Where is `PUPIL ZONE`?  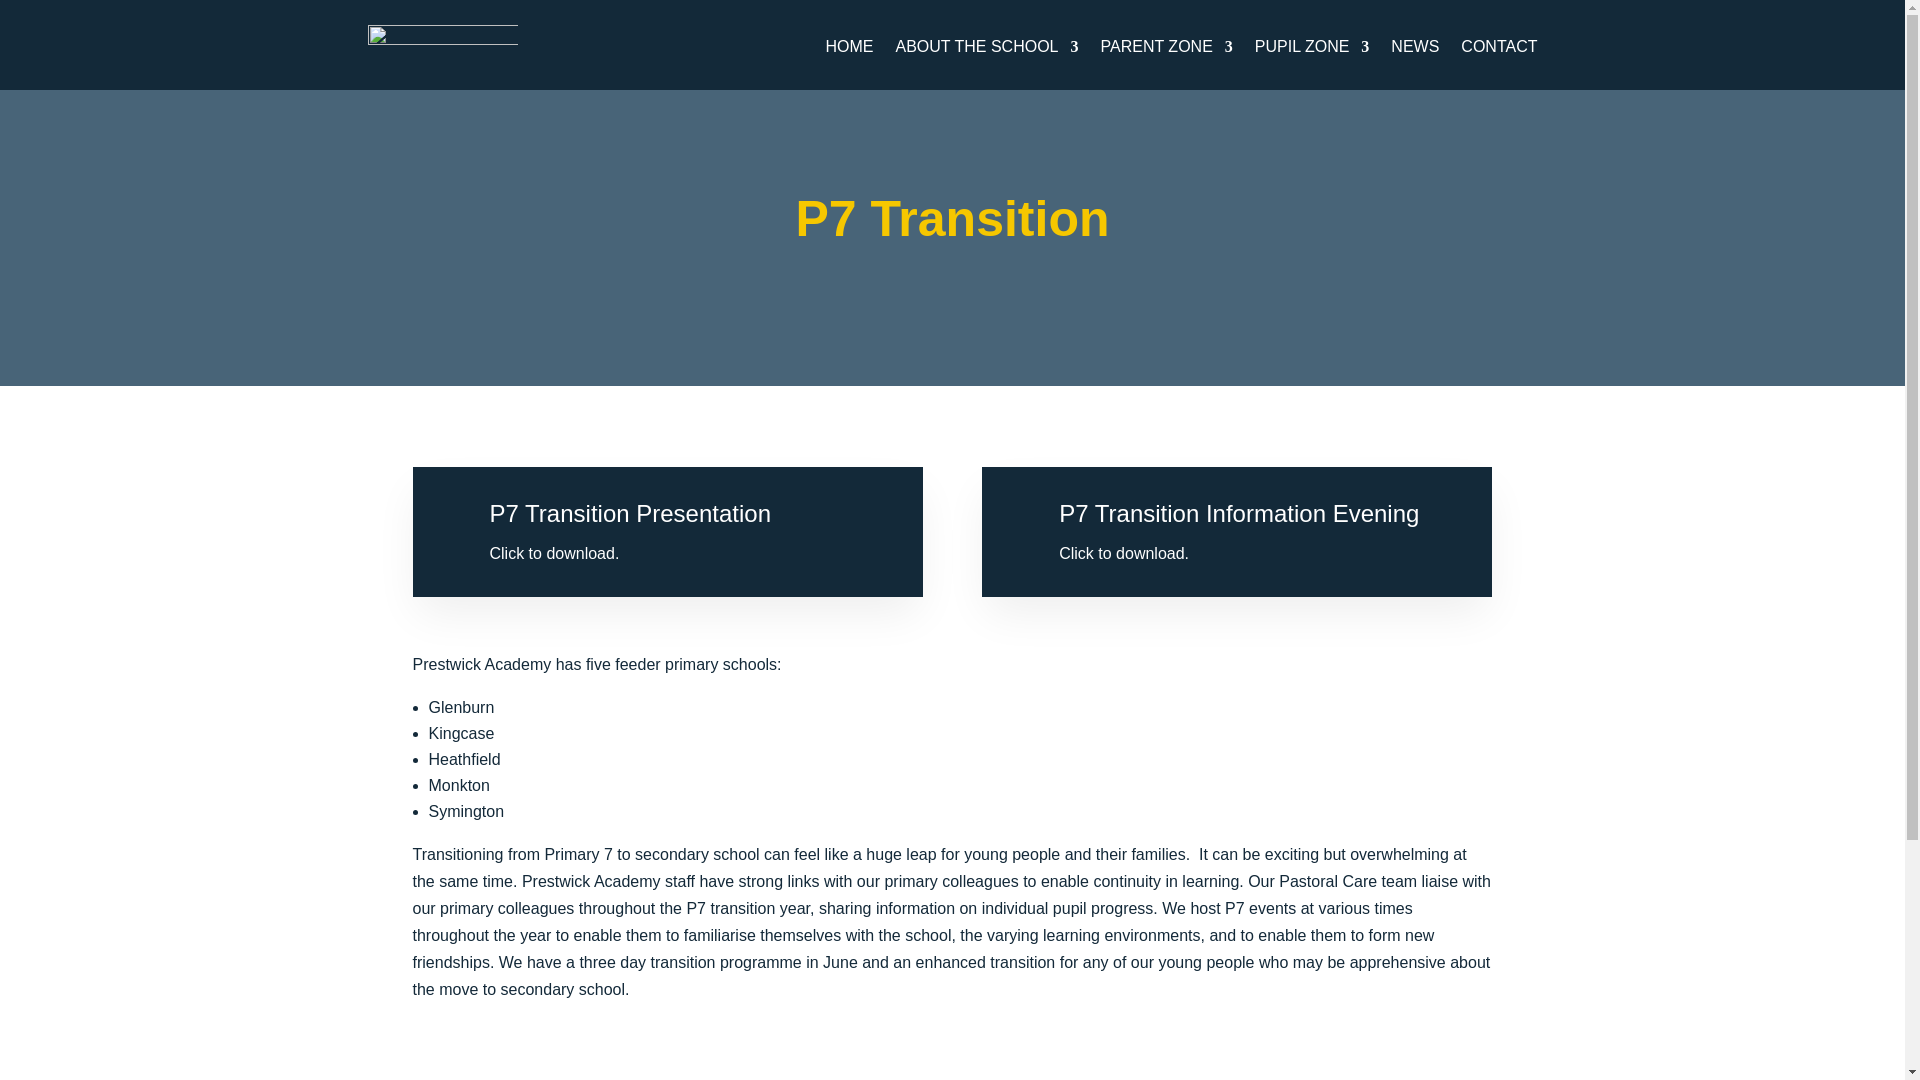
PUPIL ZONE is located at coordinates (1312, 50).